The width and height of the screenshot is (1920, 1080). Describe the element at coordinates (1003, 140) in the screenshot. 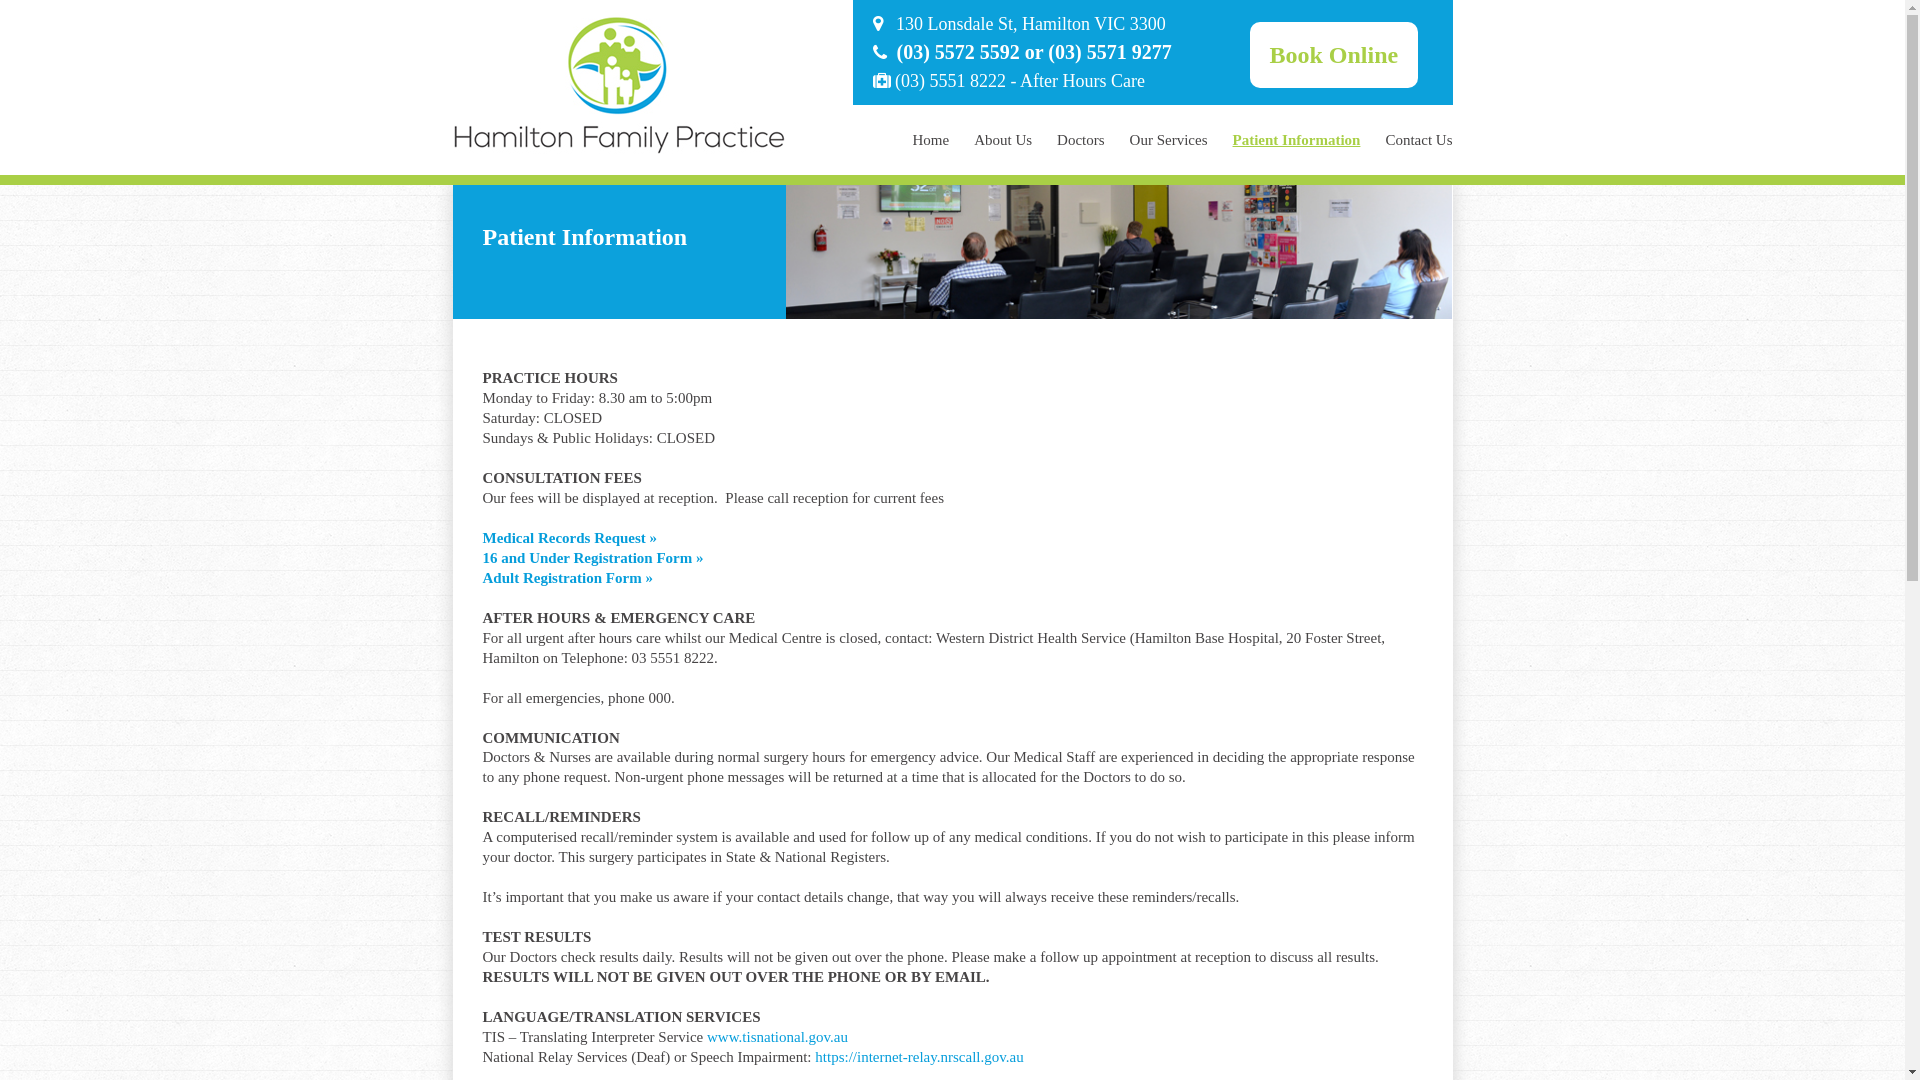

I see `About Us` at that location.